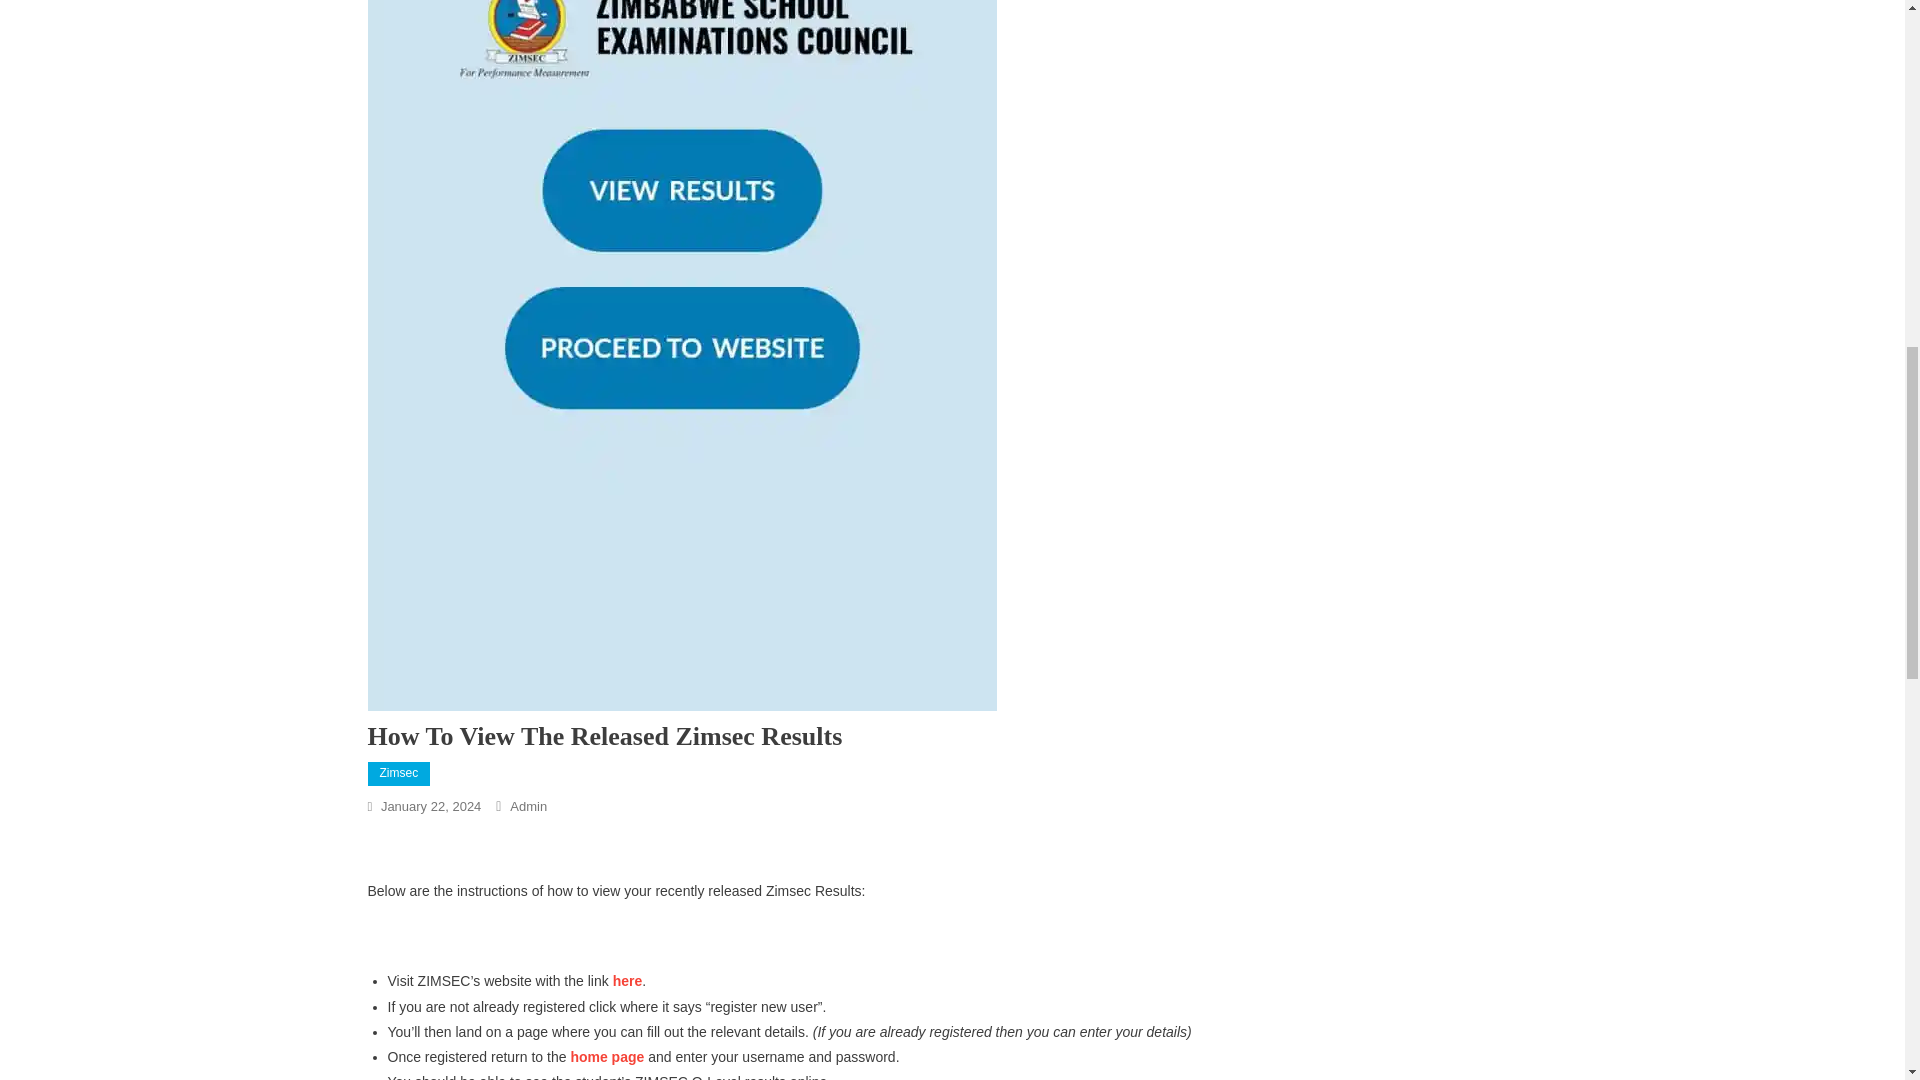 Image resolution: width=1920 pixels, height=1080 pixels. I want to click on home page, so click(606, 1056).